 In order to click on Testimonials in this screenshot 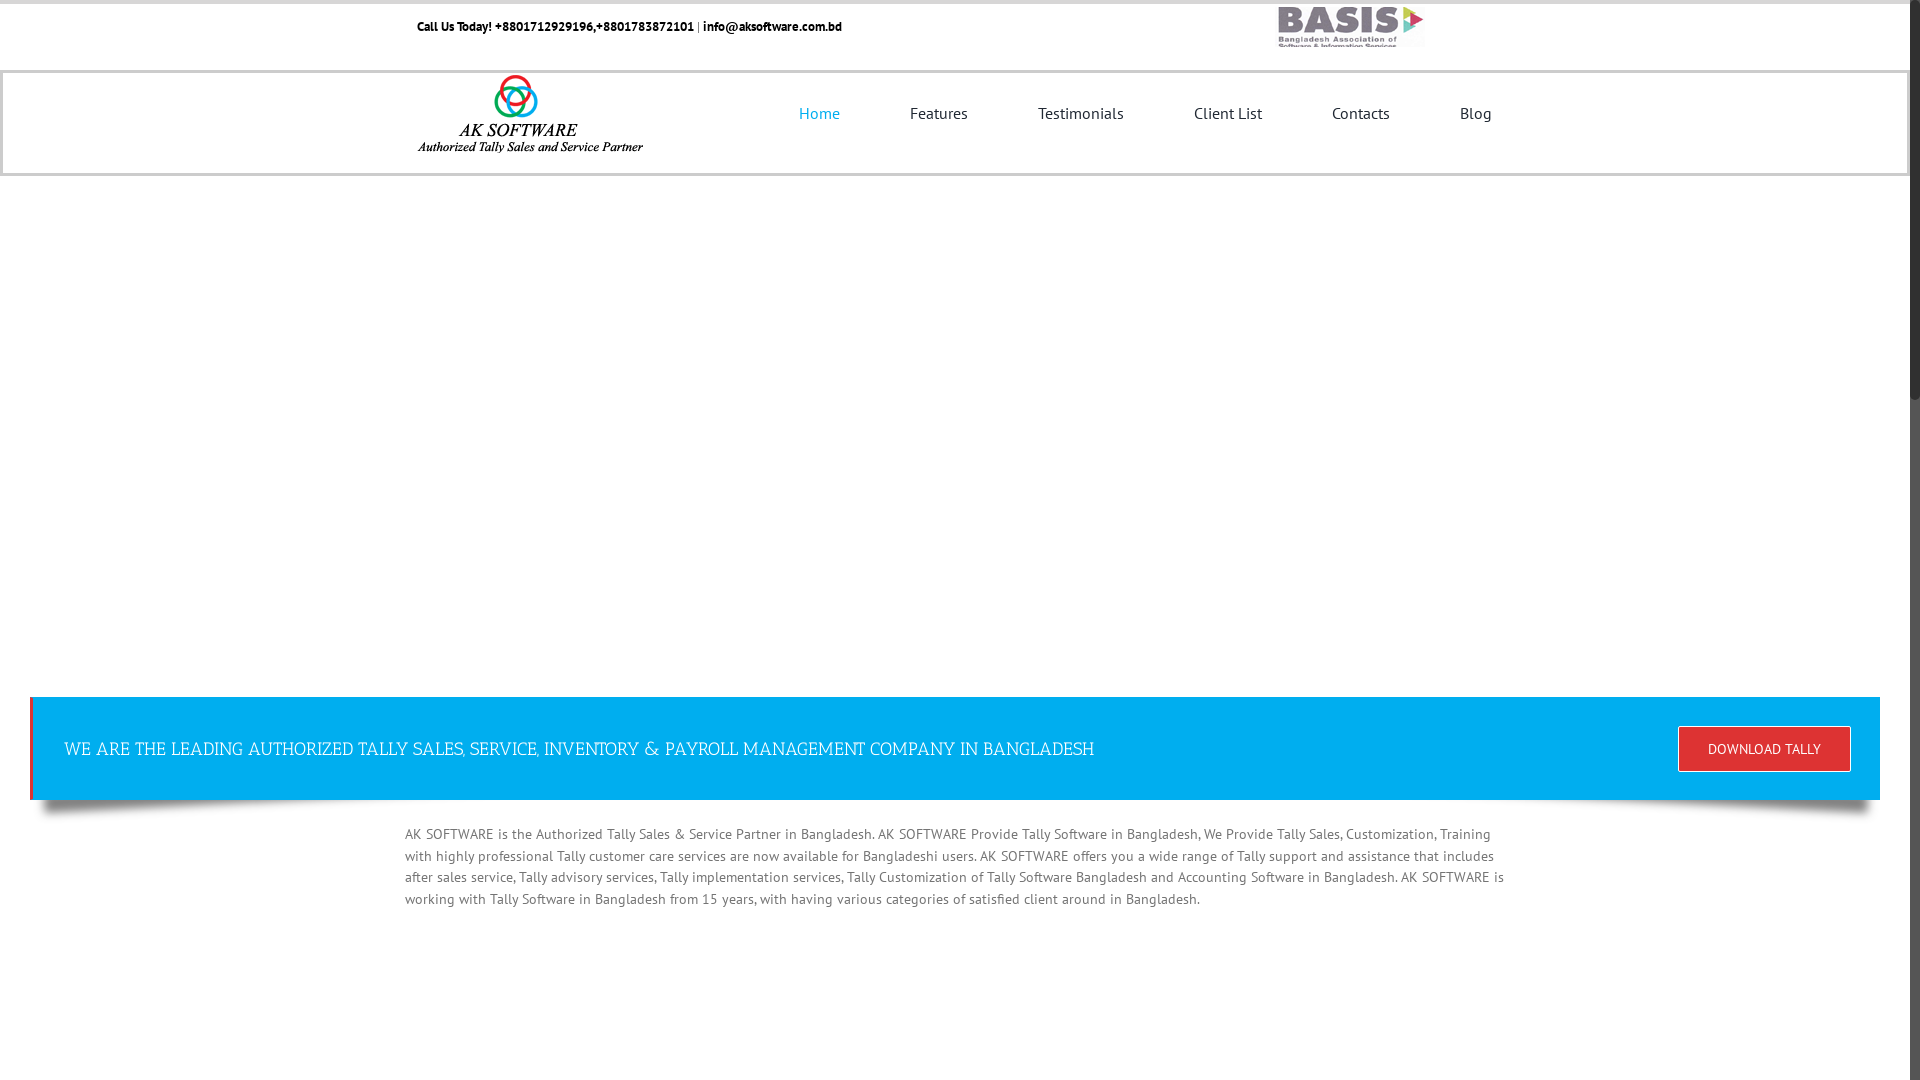, I will do `click(1081, 114)`.